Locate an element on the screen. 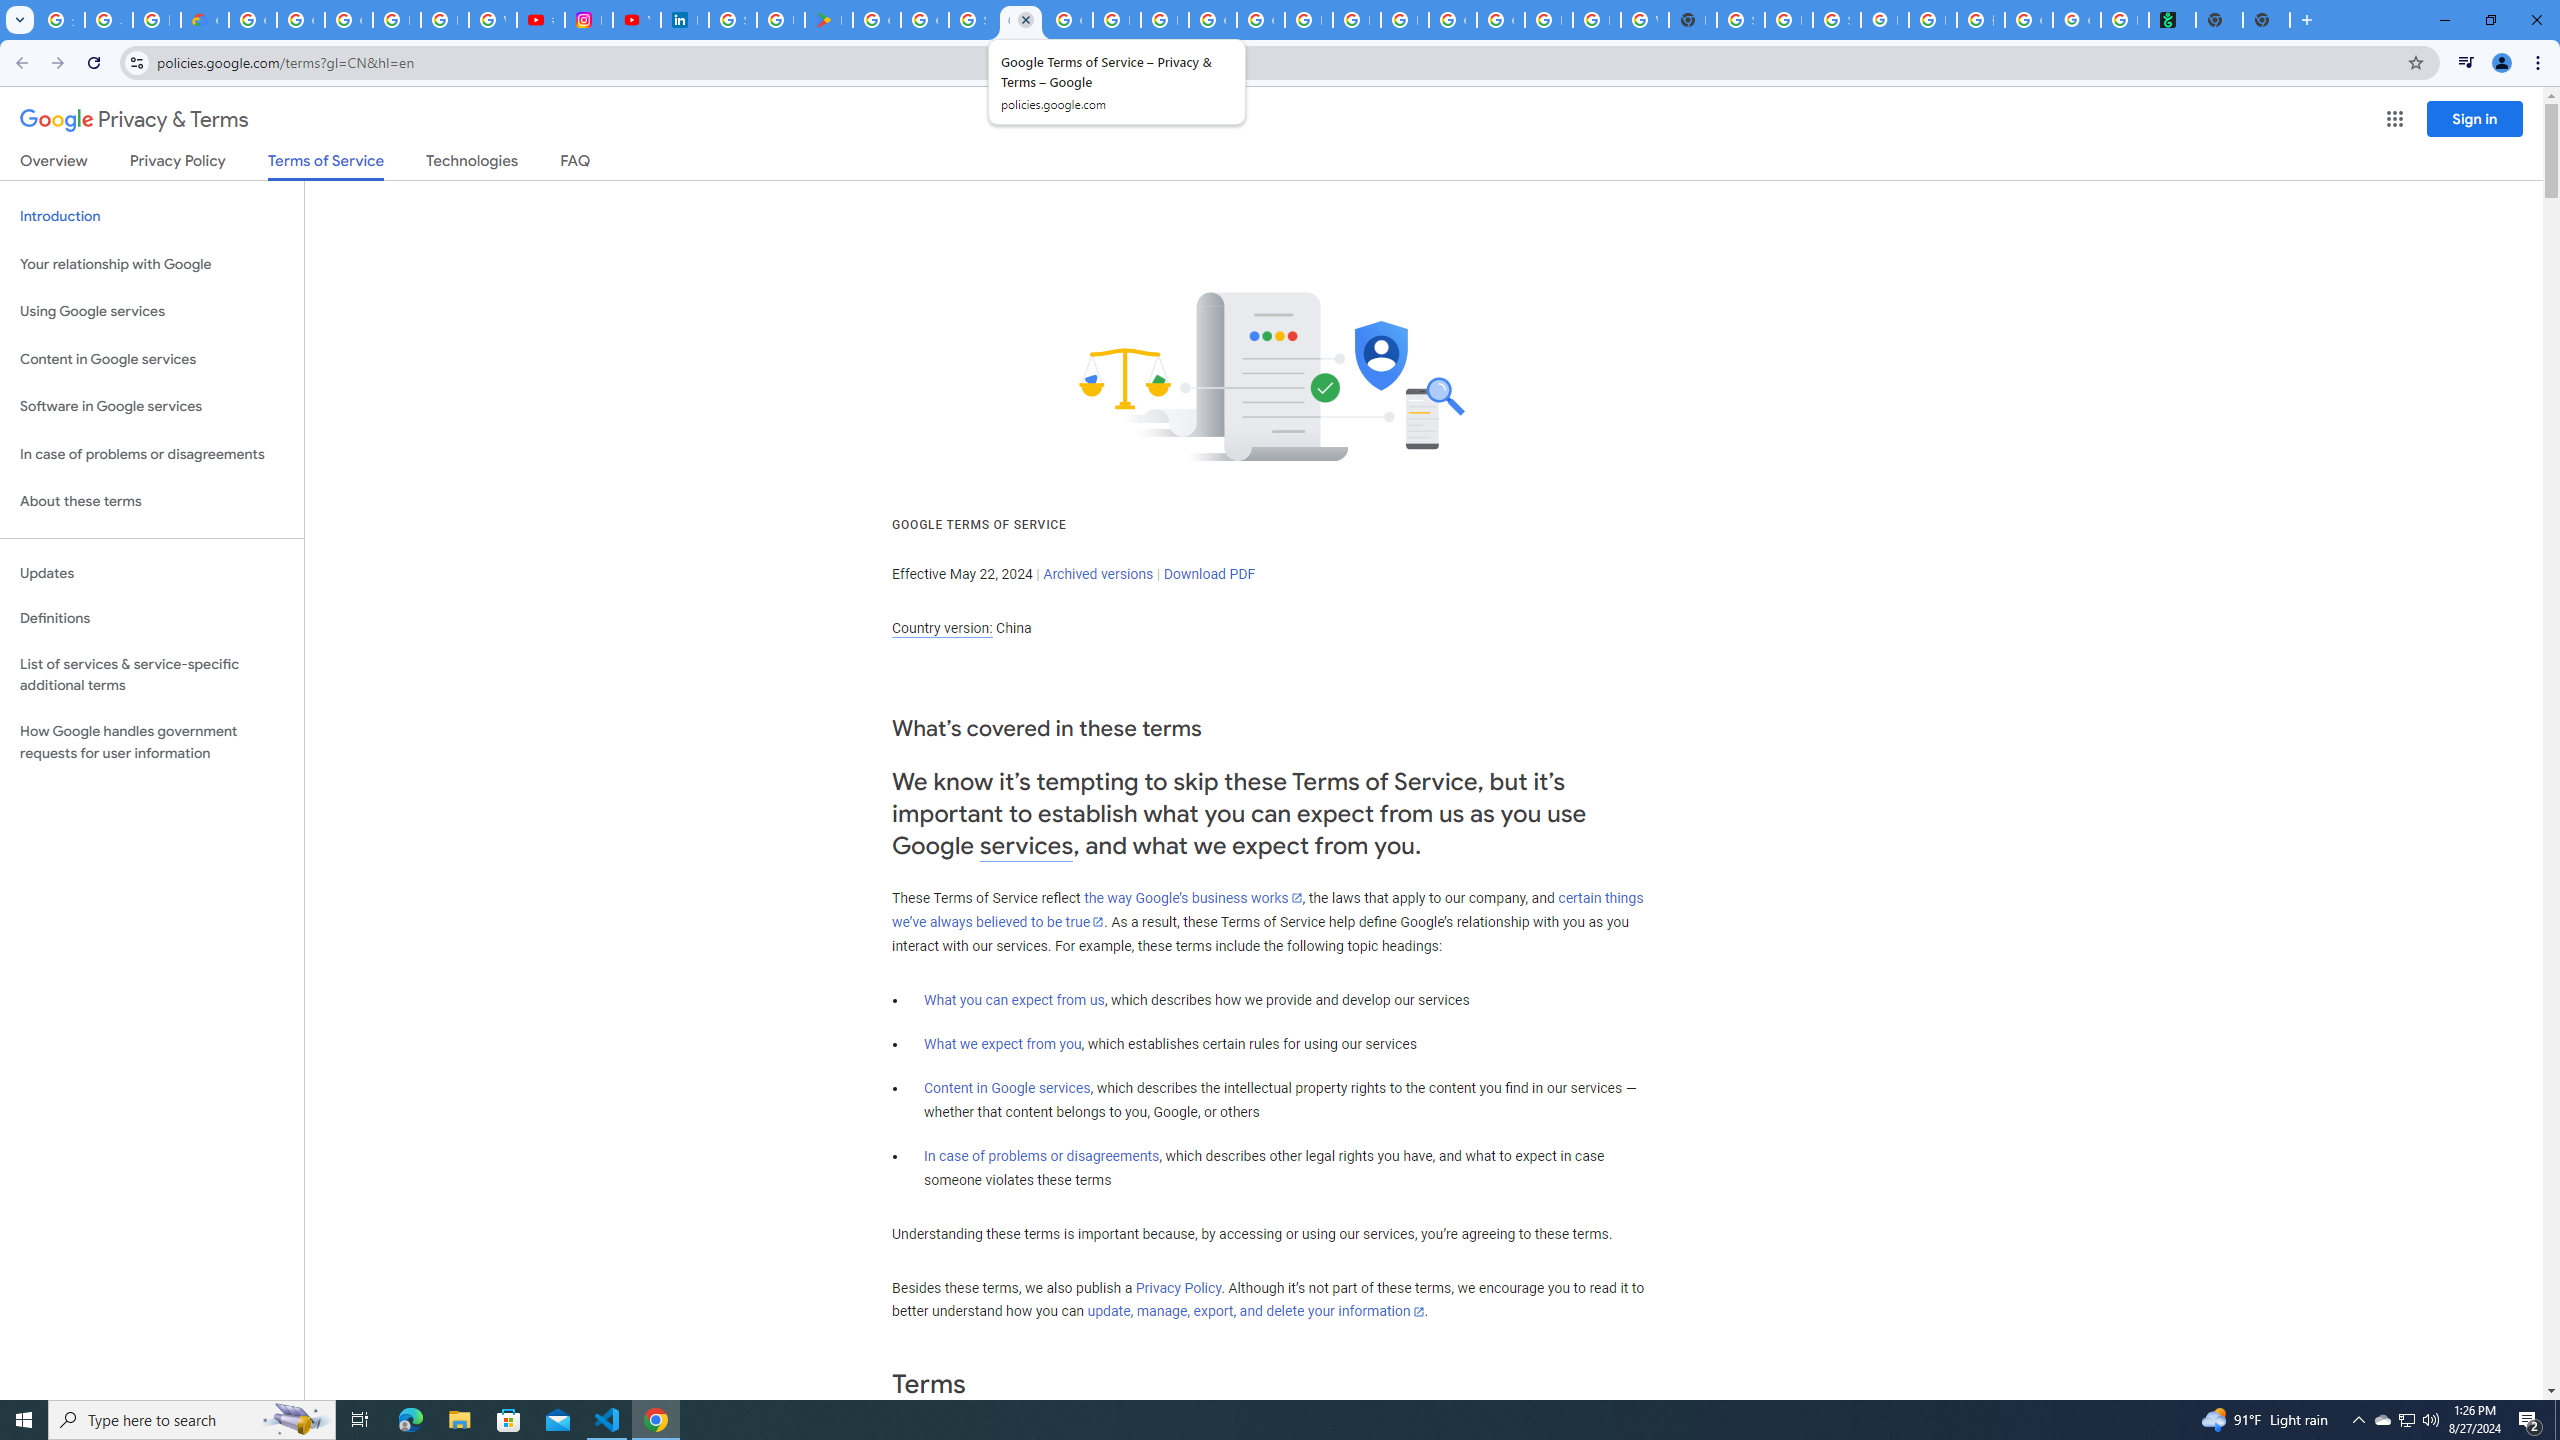 This screenshot has height=1440, width=2560. How Google handles government requests for user information is located at coordinates (152, 742).